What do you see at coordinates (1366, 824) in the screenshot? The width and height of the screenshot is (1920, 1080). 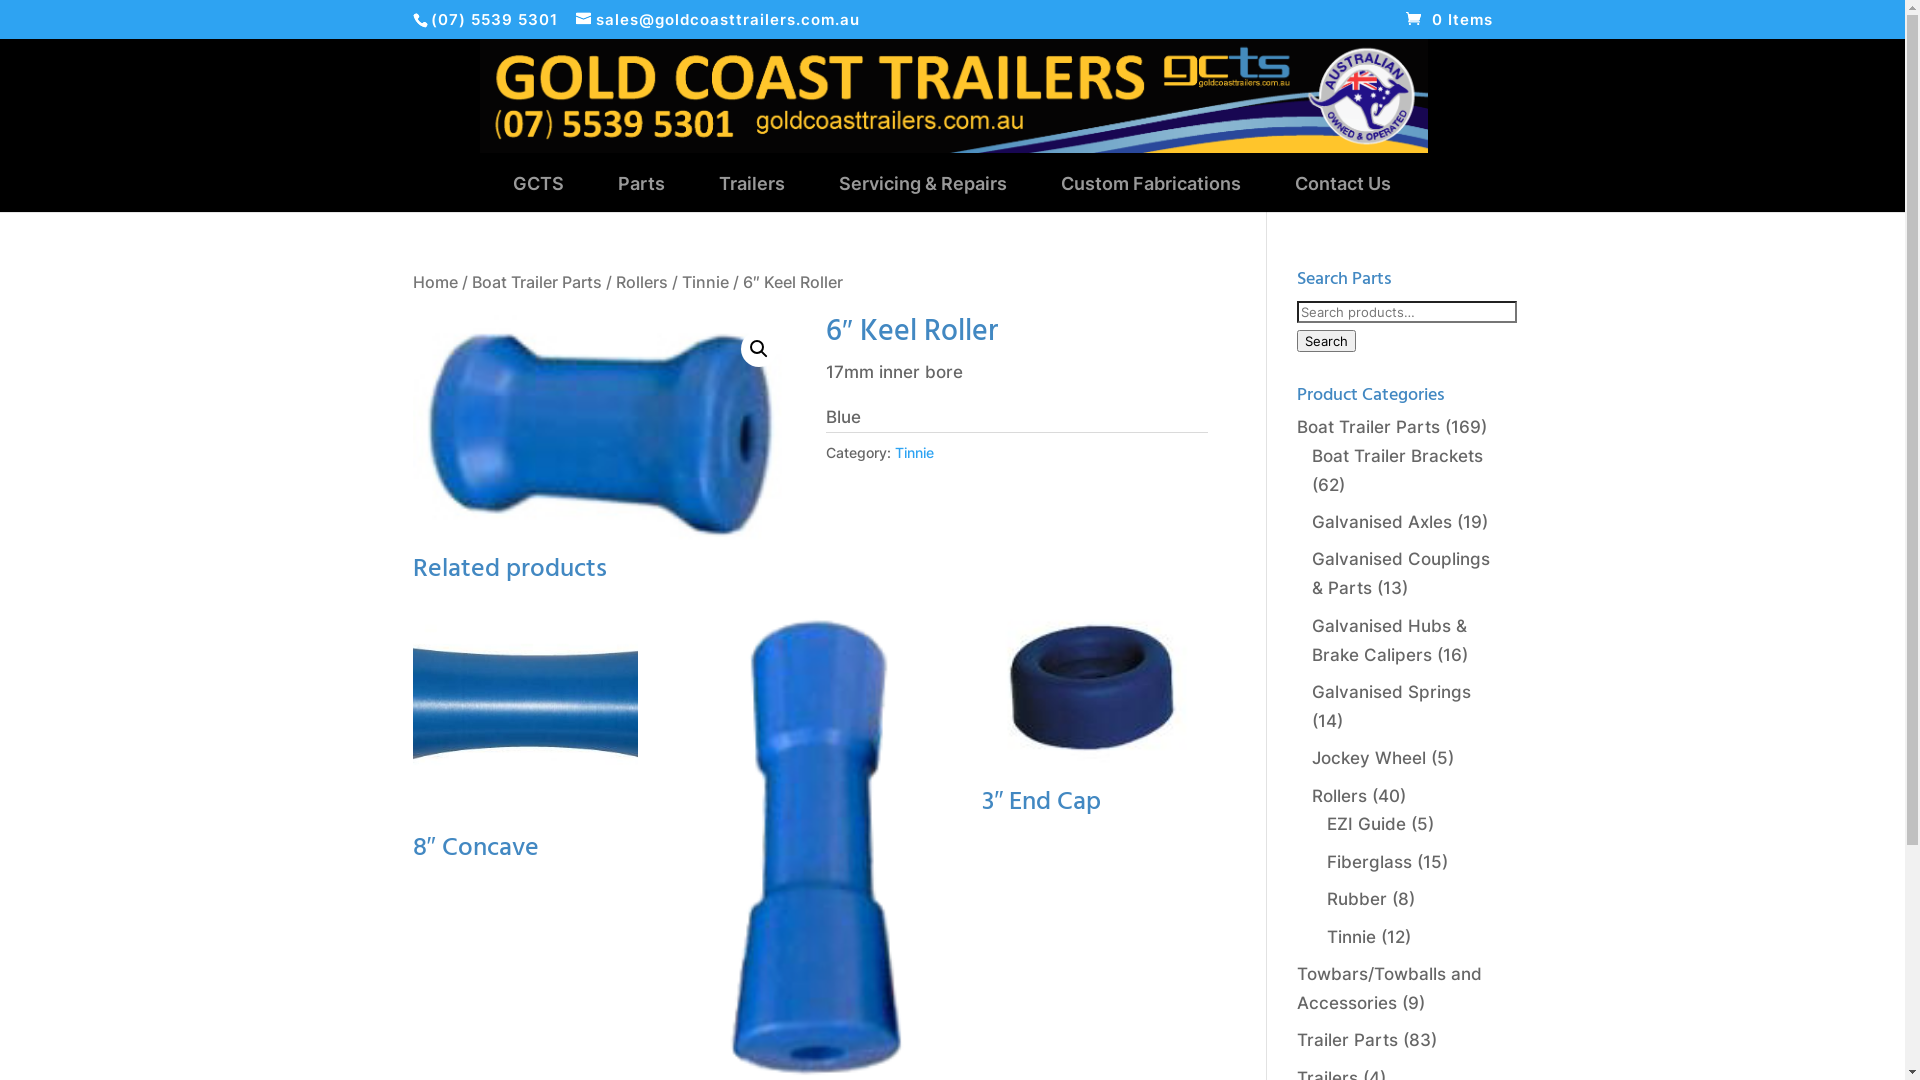 I see `EZI Guide` at bounding box center [1366, 824].